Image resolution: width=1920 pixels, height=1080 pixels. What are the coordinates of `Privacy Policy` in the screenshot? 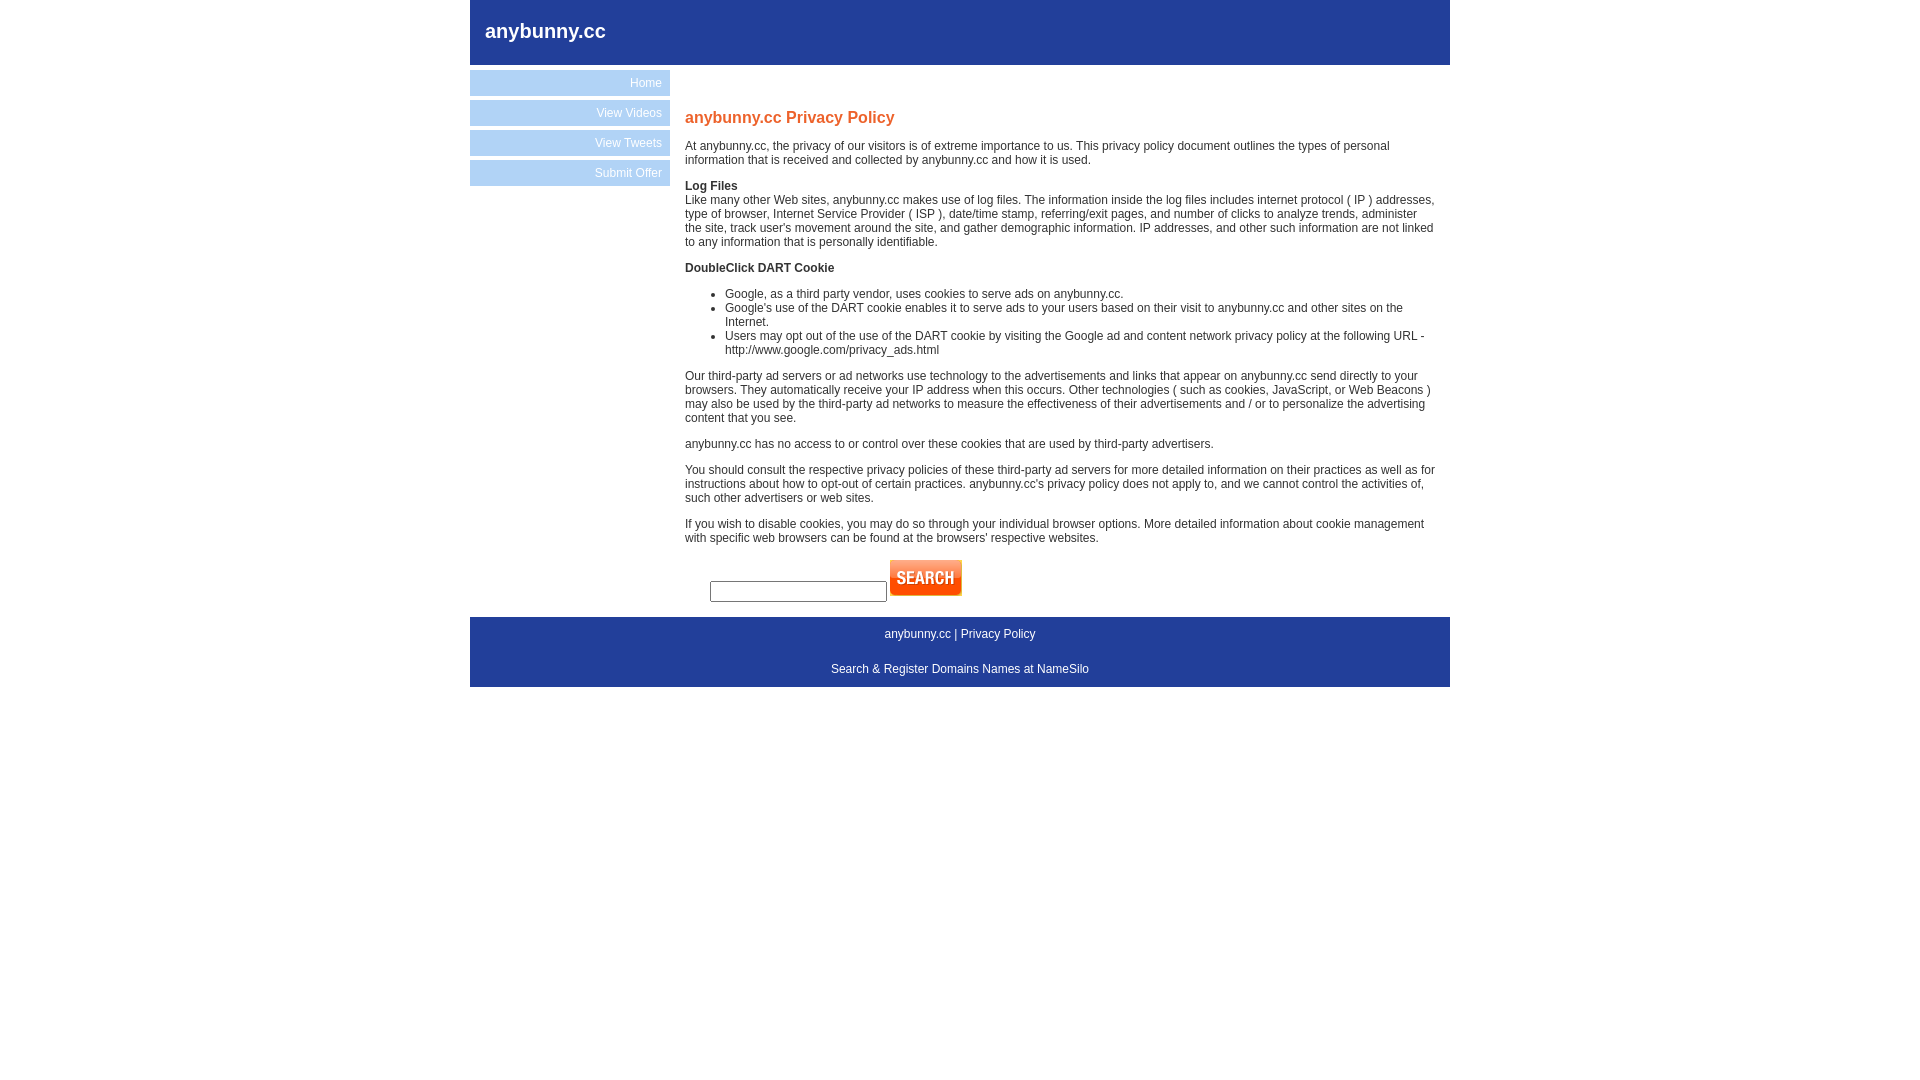 It's located at (998, 634).